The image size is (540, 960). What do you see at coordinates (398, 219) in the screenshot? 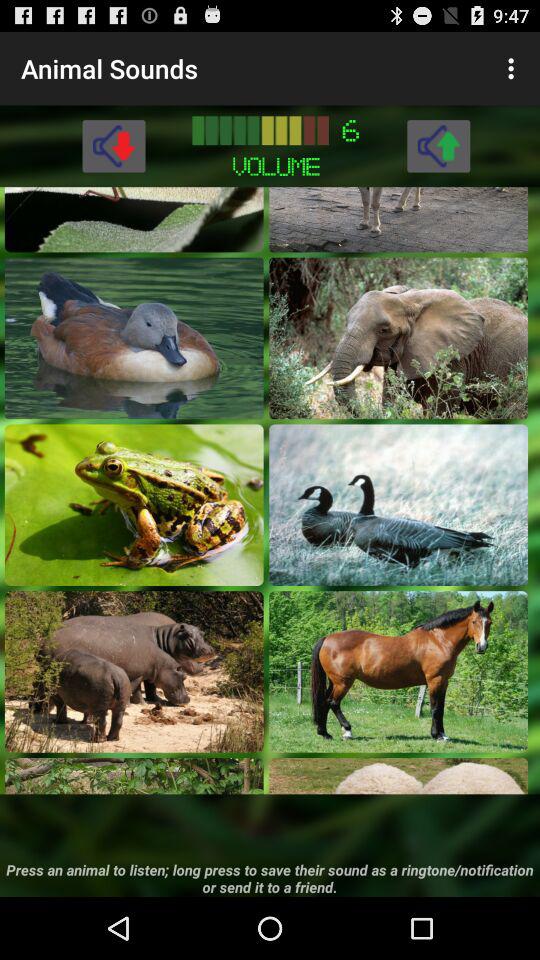
I see `animal sound selection` at bounding box center [398, 219].